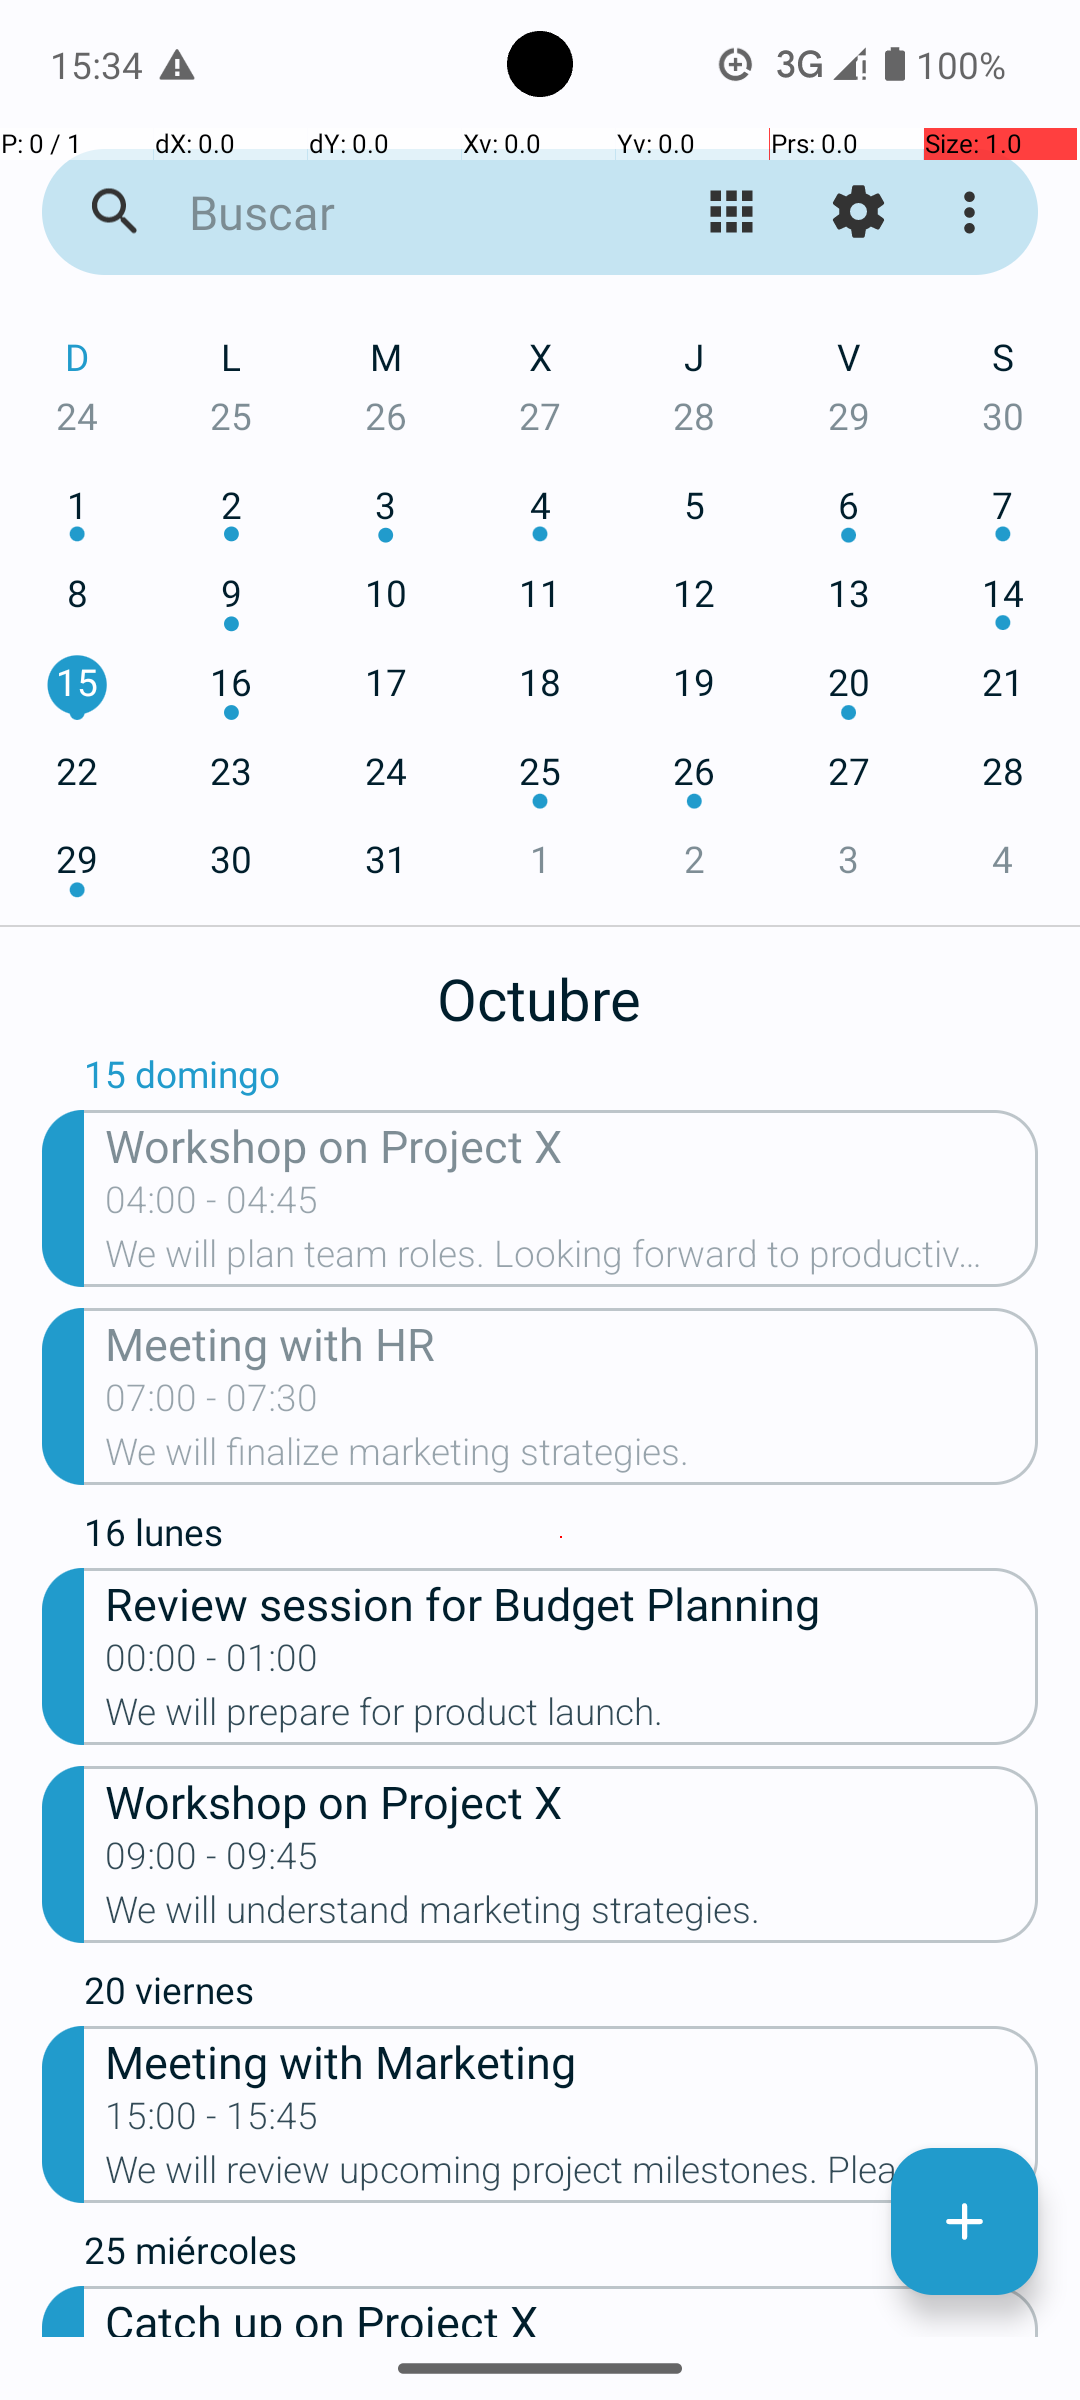 This screenshot has width=1080, height=2400. What do you see at coordinates (572, 2176) in the screenshot?
I see `We will review upcoming project milestones. Please bring relevant documents.` at bounding box center [572, 2176].